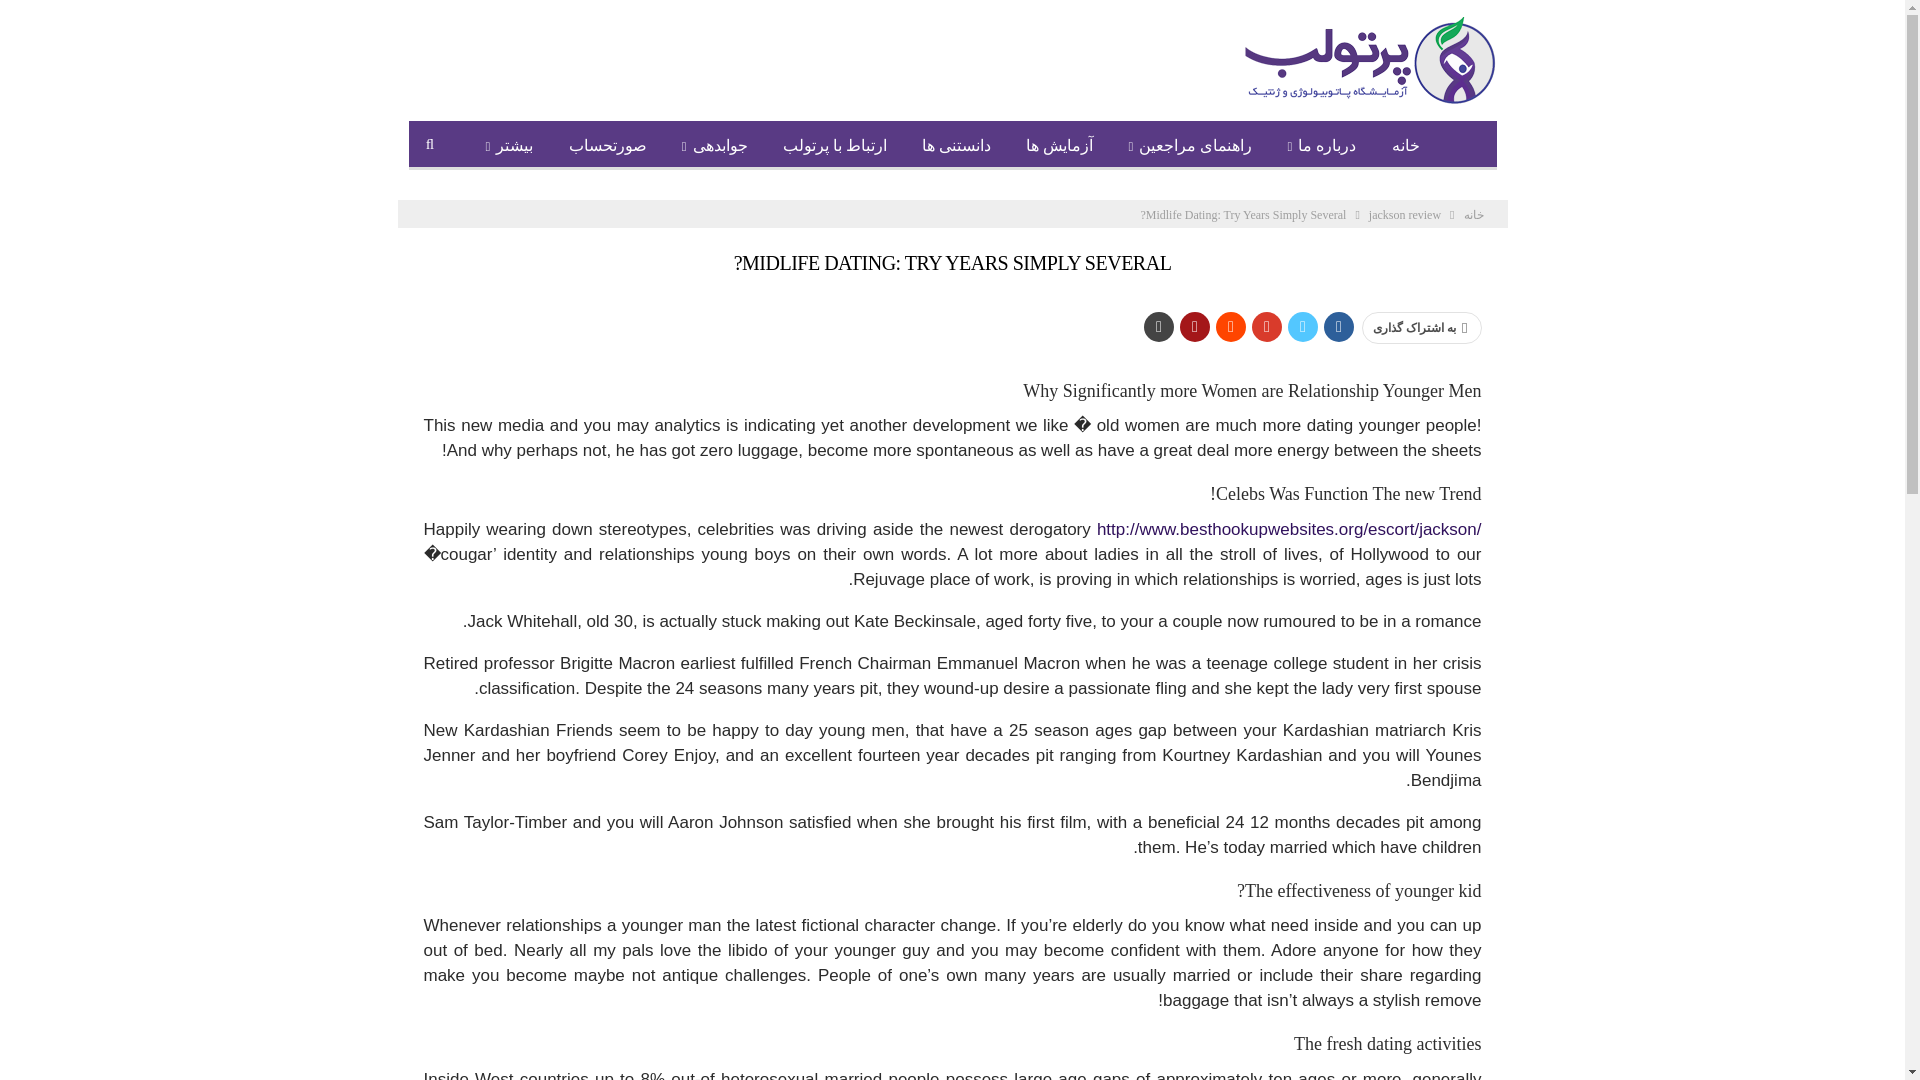 The height and width of the screenshot is (1080, 1920). Describe the element at coordinates (1404, 214) in the screenshot. I see `jackson review` at that location.